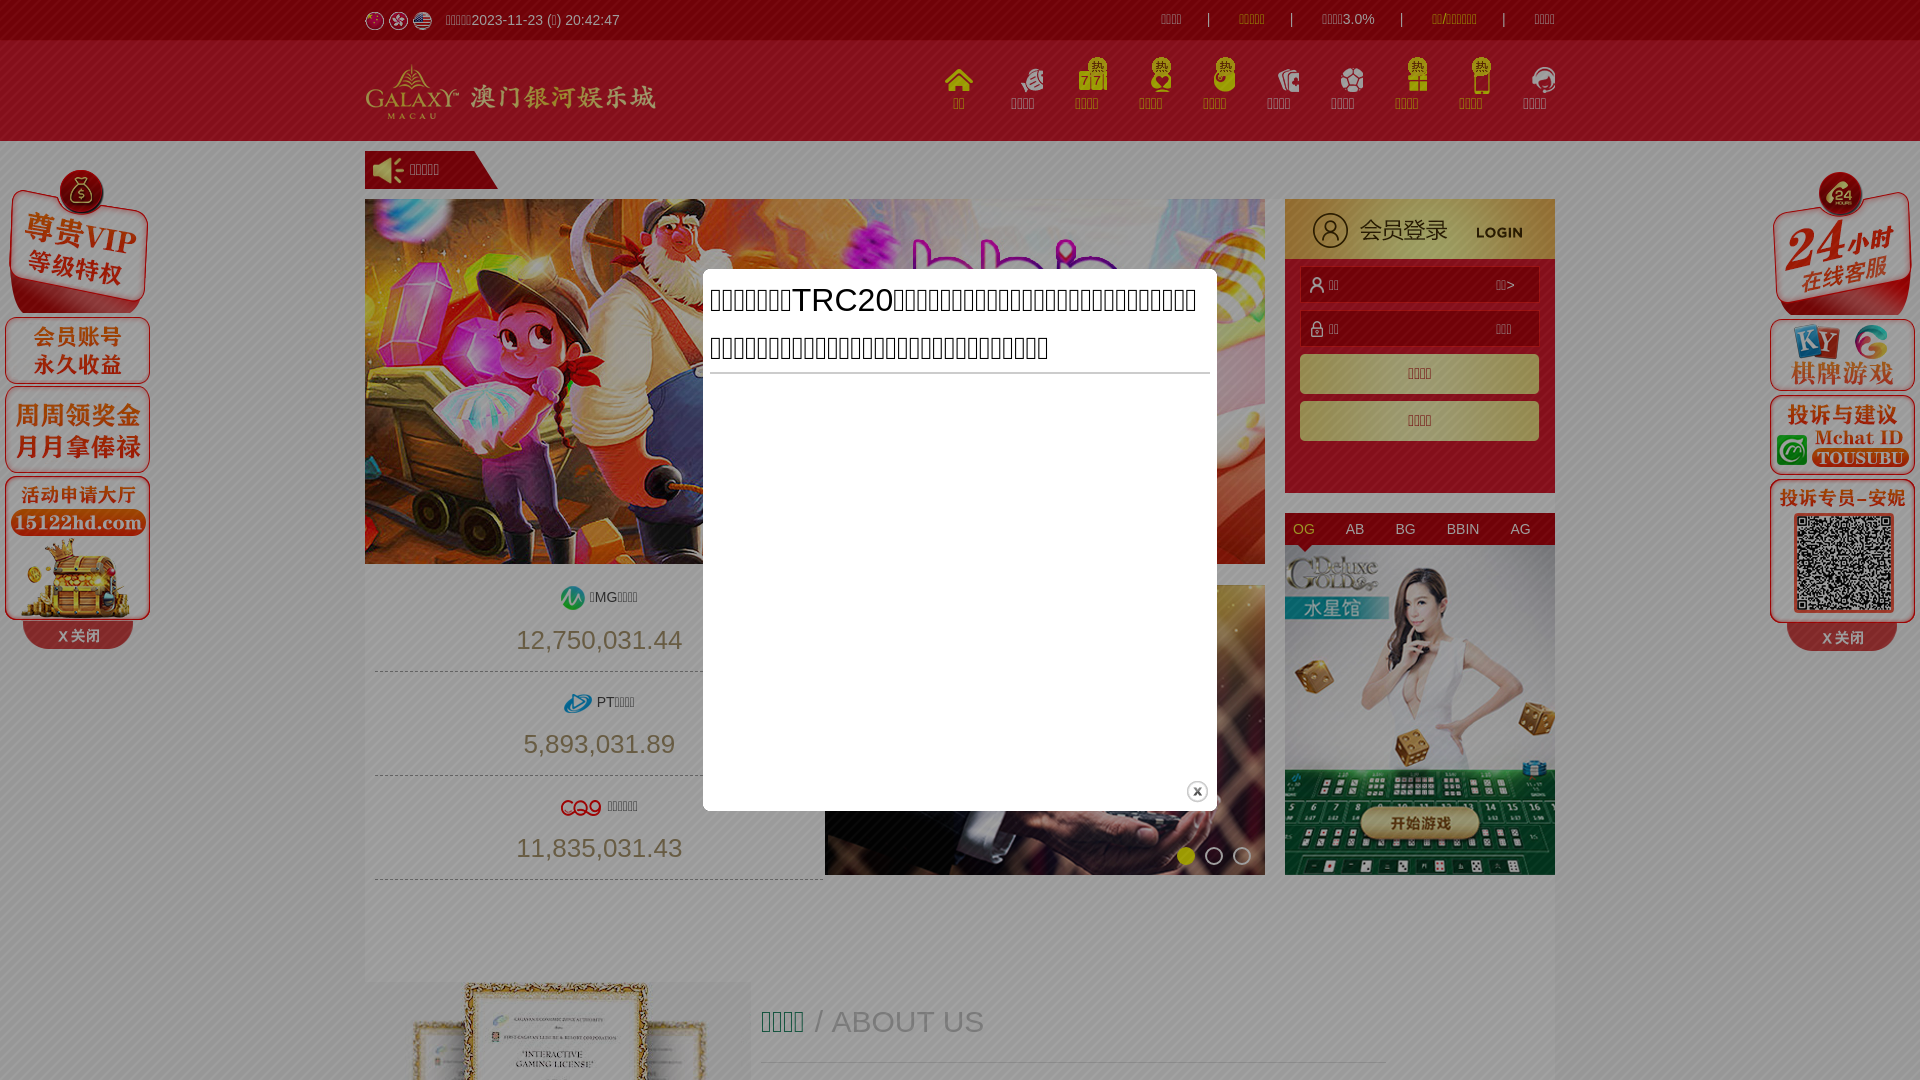 The image size is (1920, 1080). What do you see at coordinates (1304, 529) in the screenshot?
I see `OG` at bounding box center [1304, 529].